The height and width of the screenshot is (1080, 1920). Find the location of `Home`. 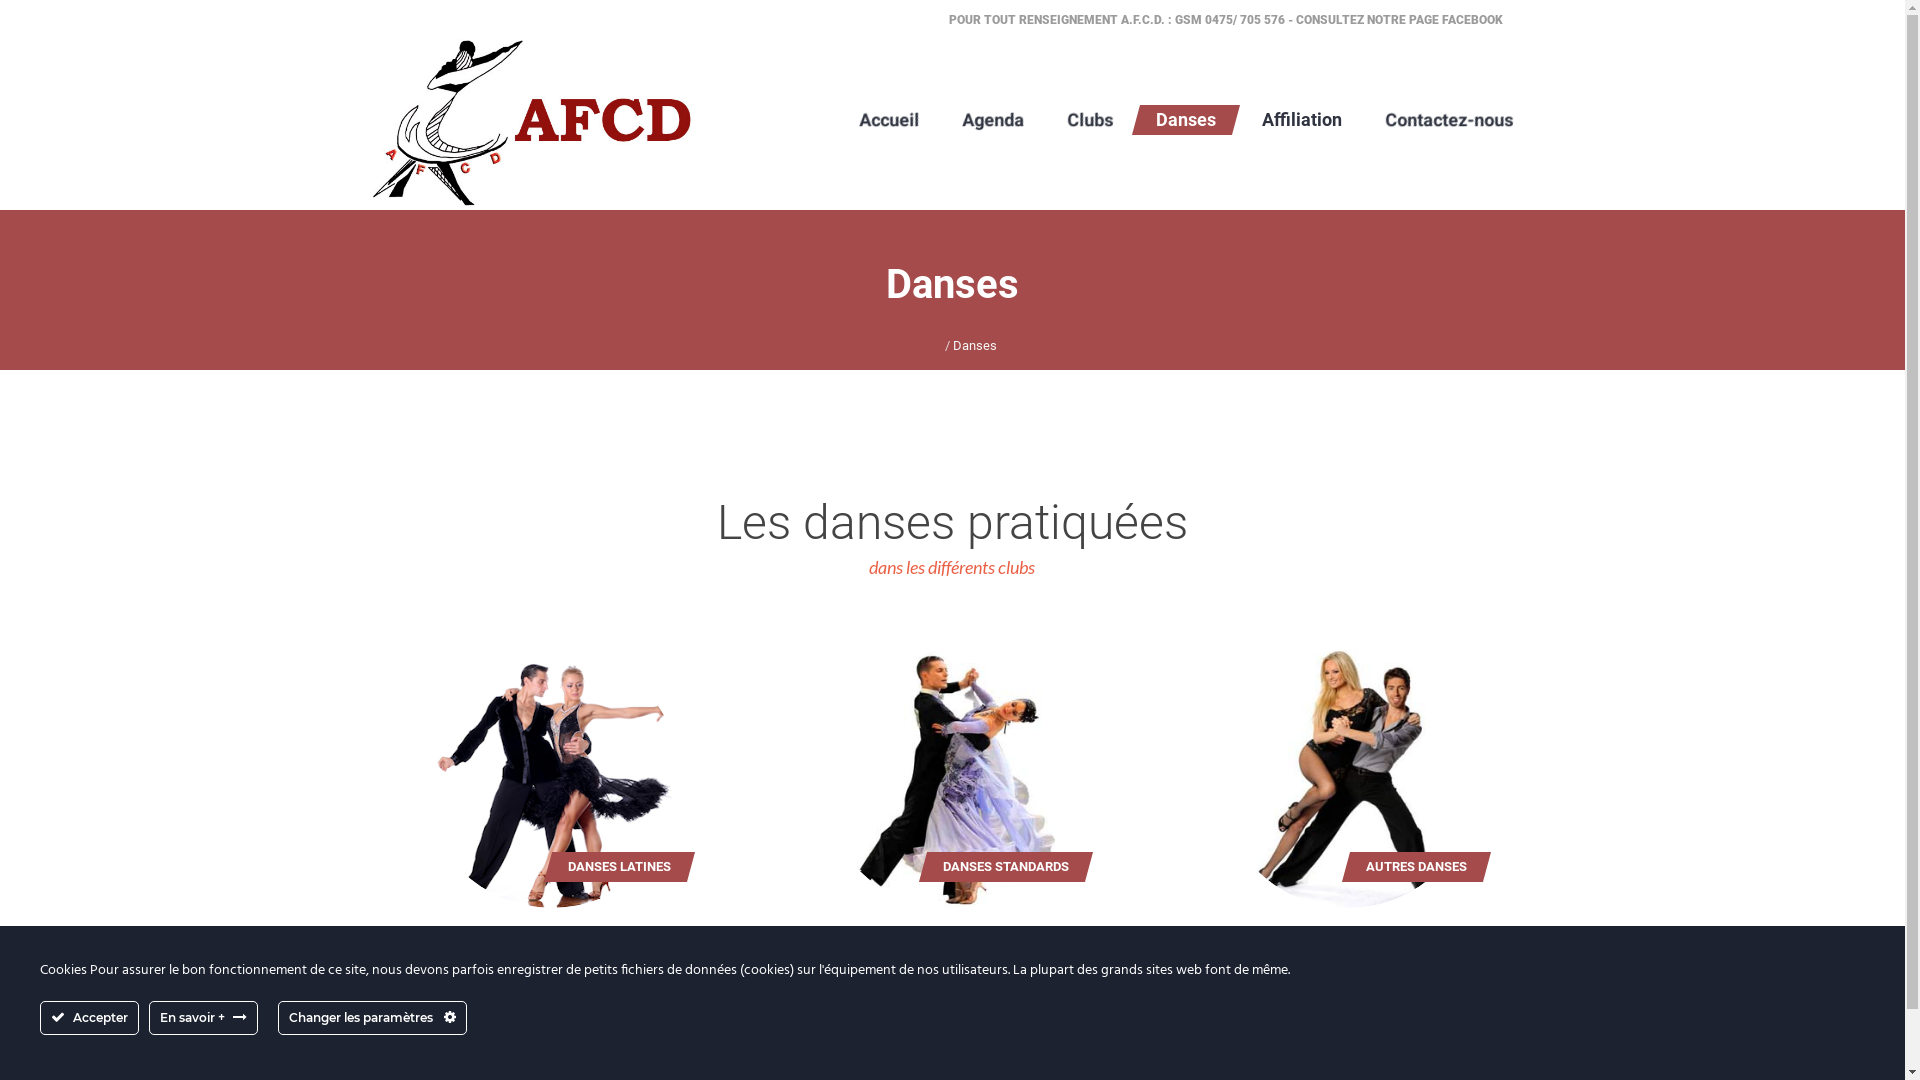

Home is located at coordinates (925, 346).